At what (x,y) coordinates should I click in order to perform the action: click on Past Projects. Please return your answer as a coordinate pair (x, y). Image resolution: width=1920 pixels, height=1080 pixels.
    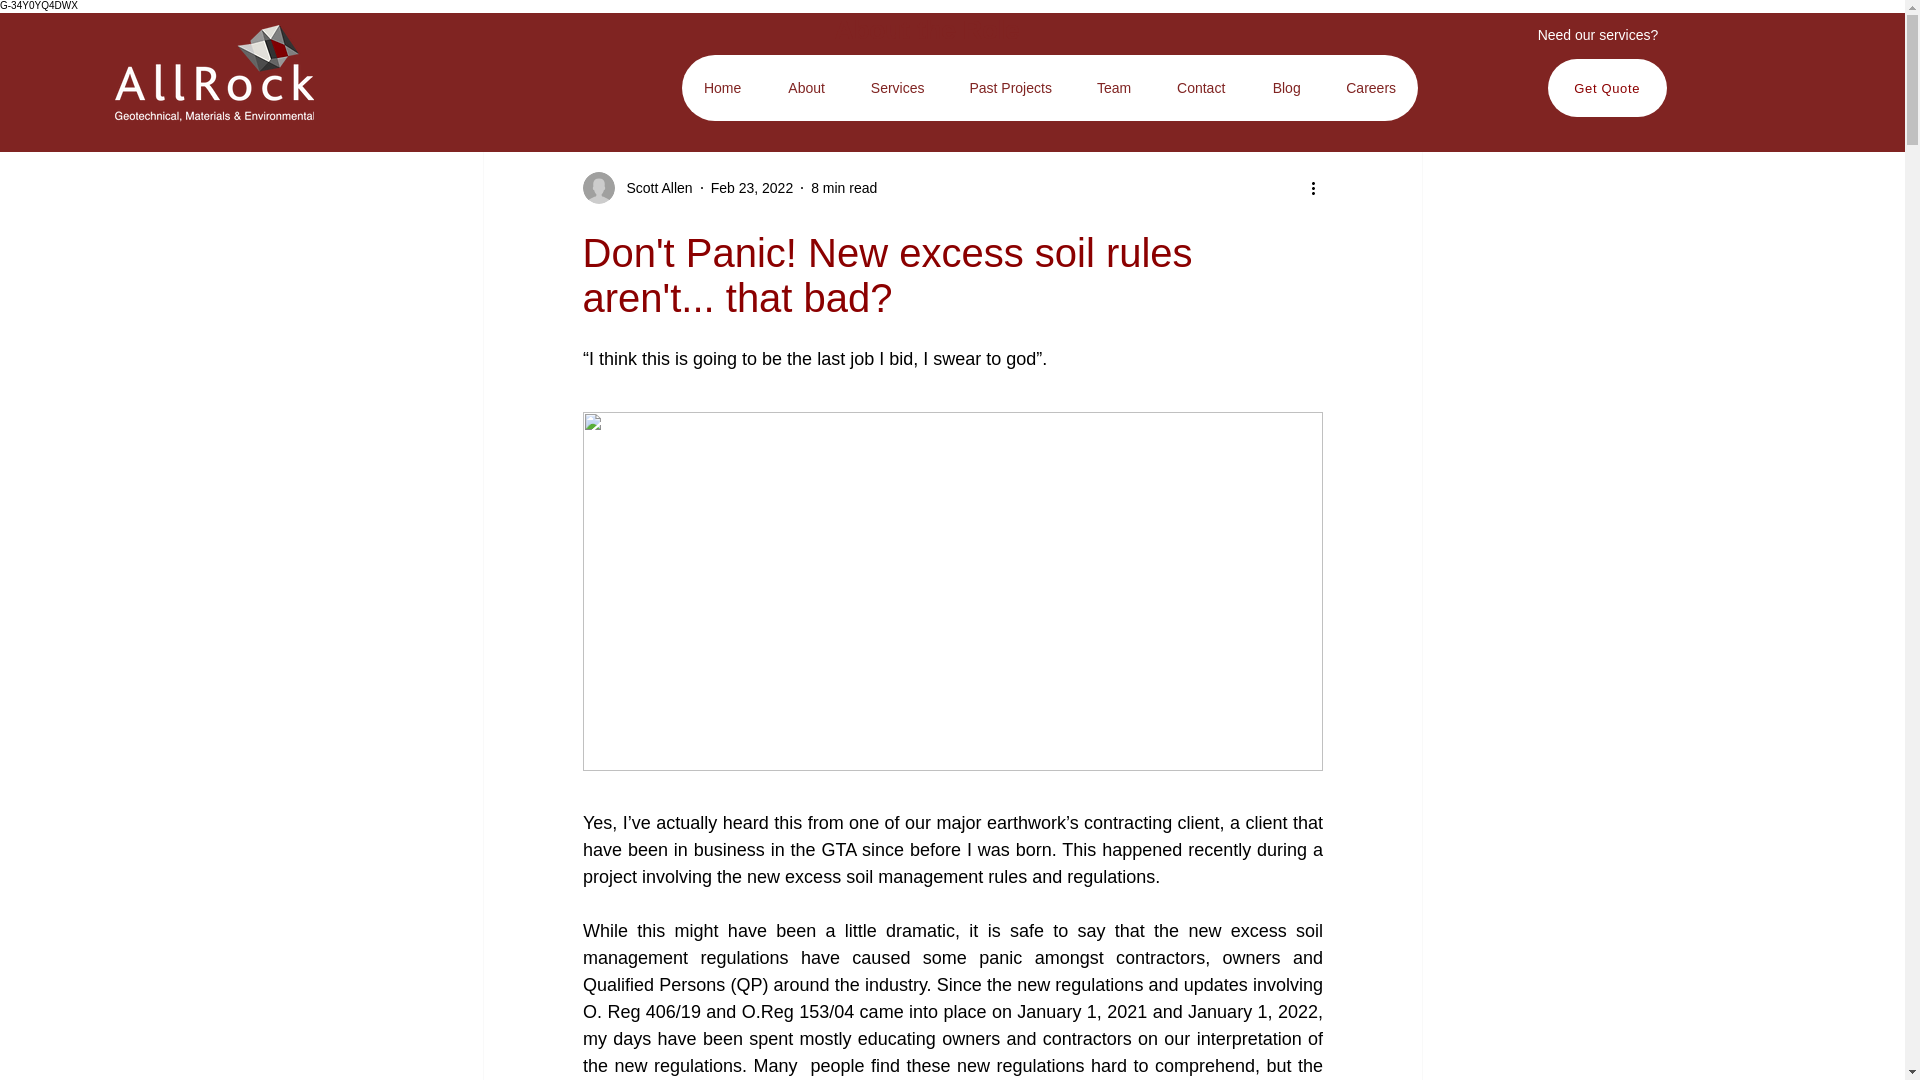
    Looking at the image, I should click on (1010, 88).